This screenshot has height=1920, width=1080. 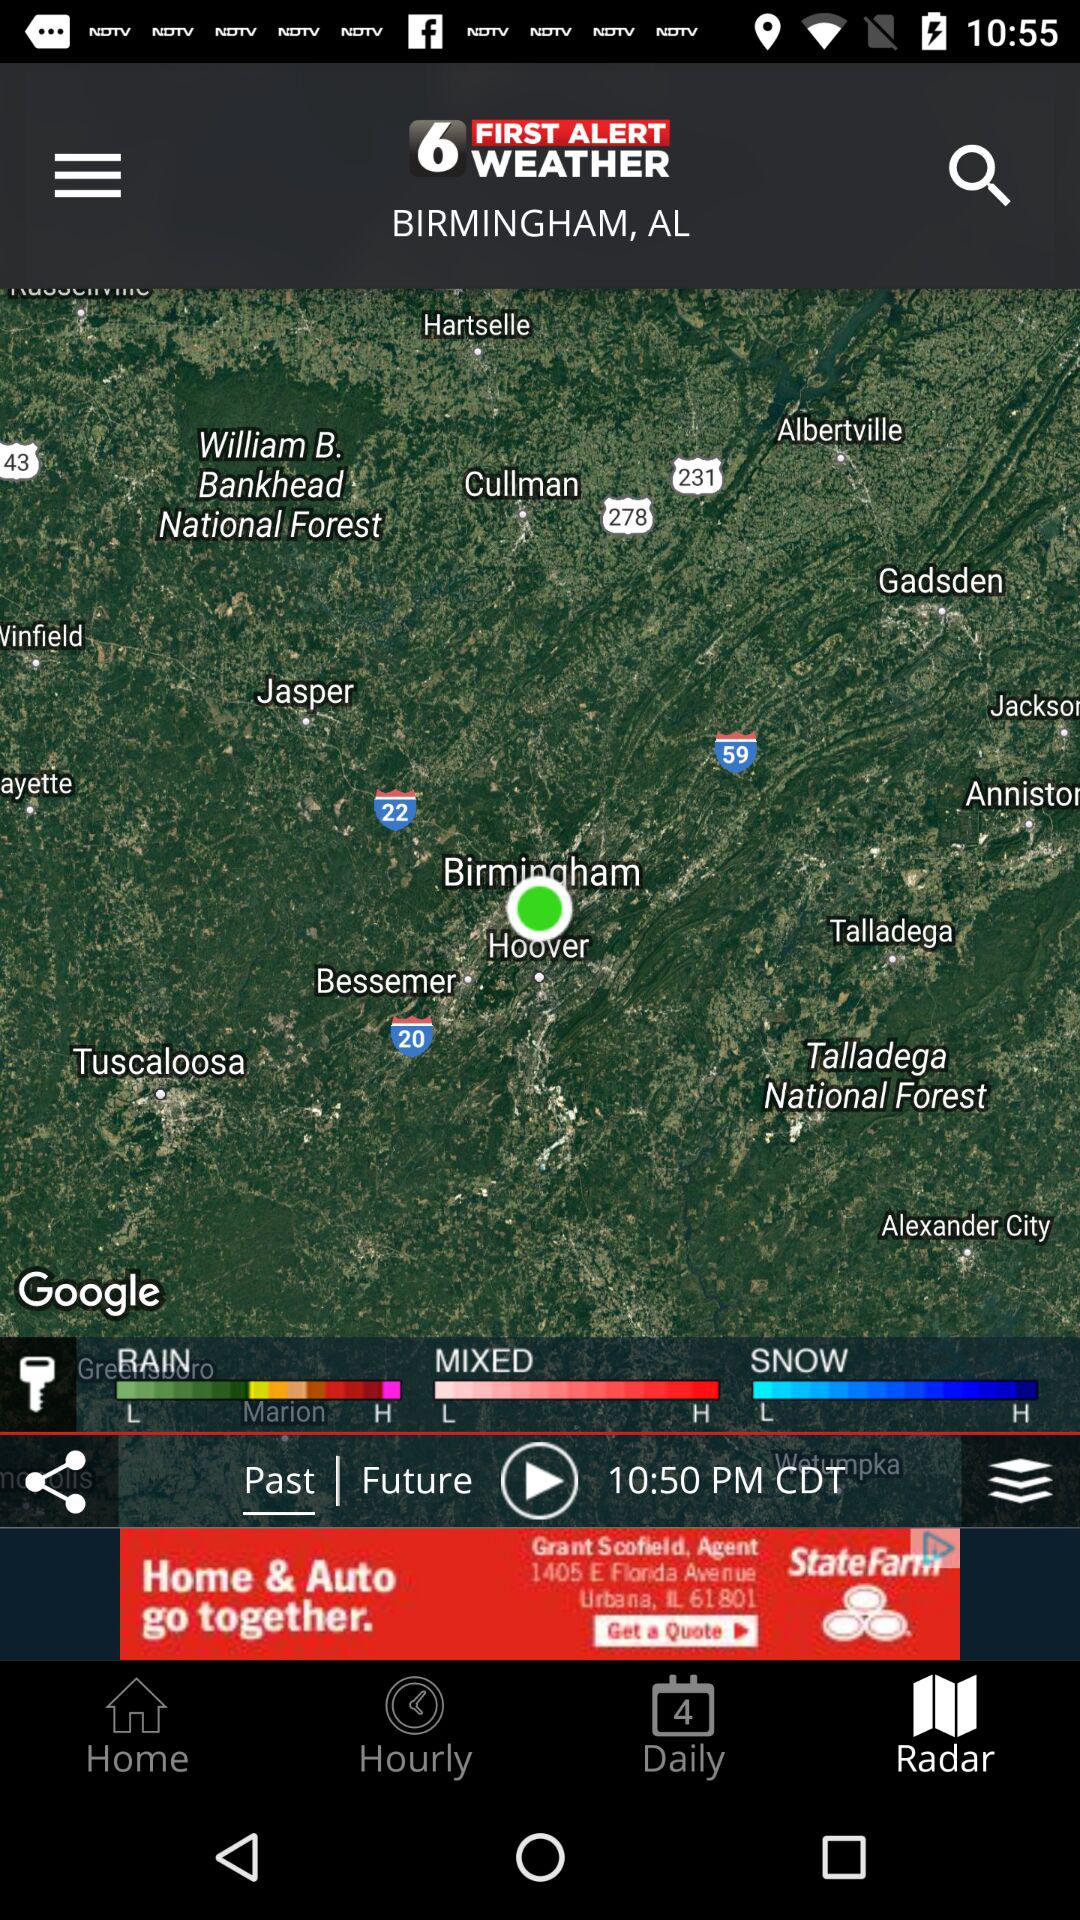 What do you see at coordinates (414, 1726) in the screenshot?
I see `jump to the hourly icon` at bounding box center [414, 1726].